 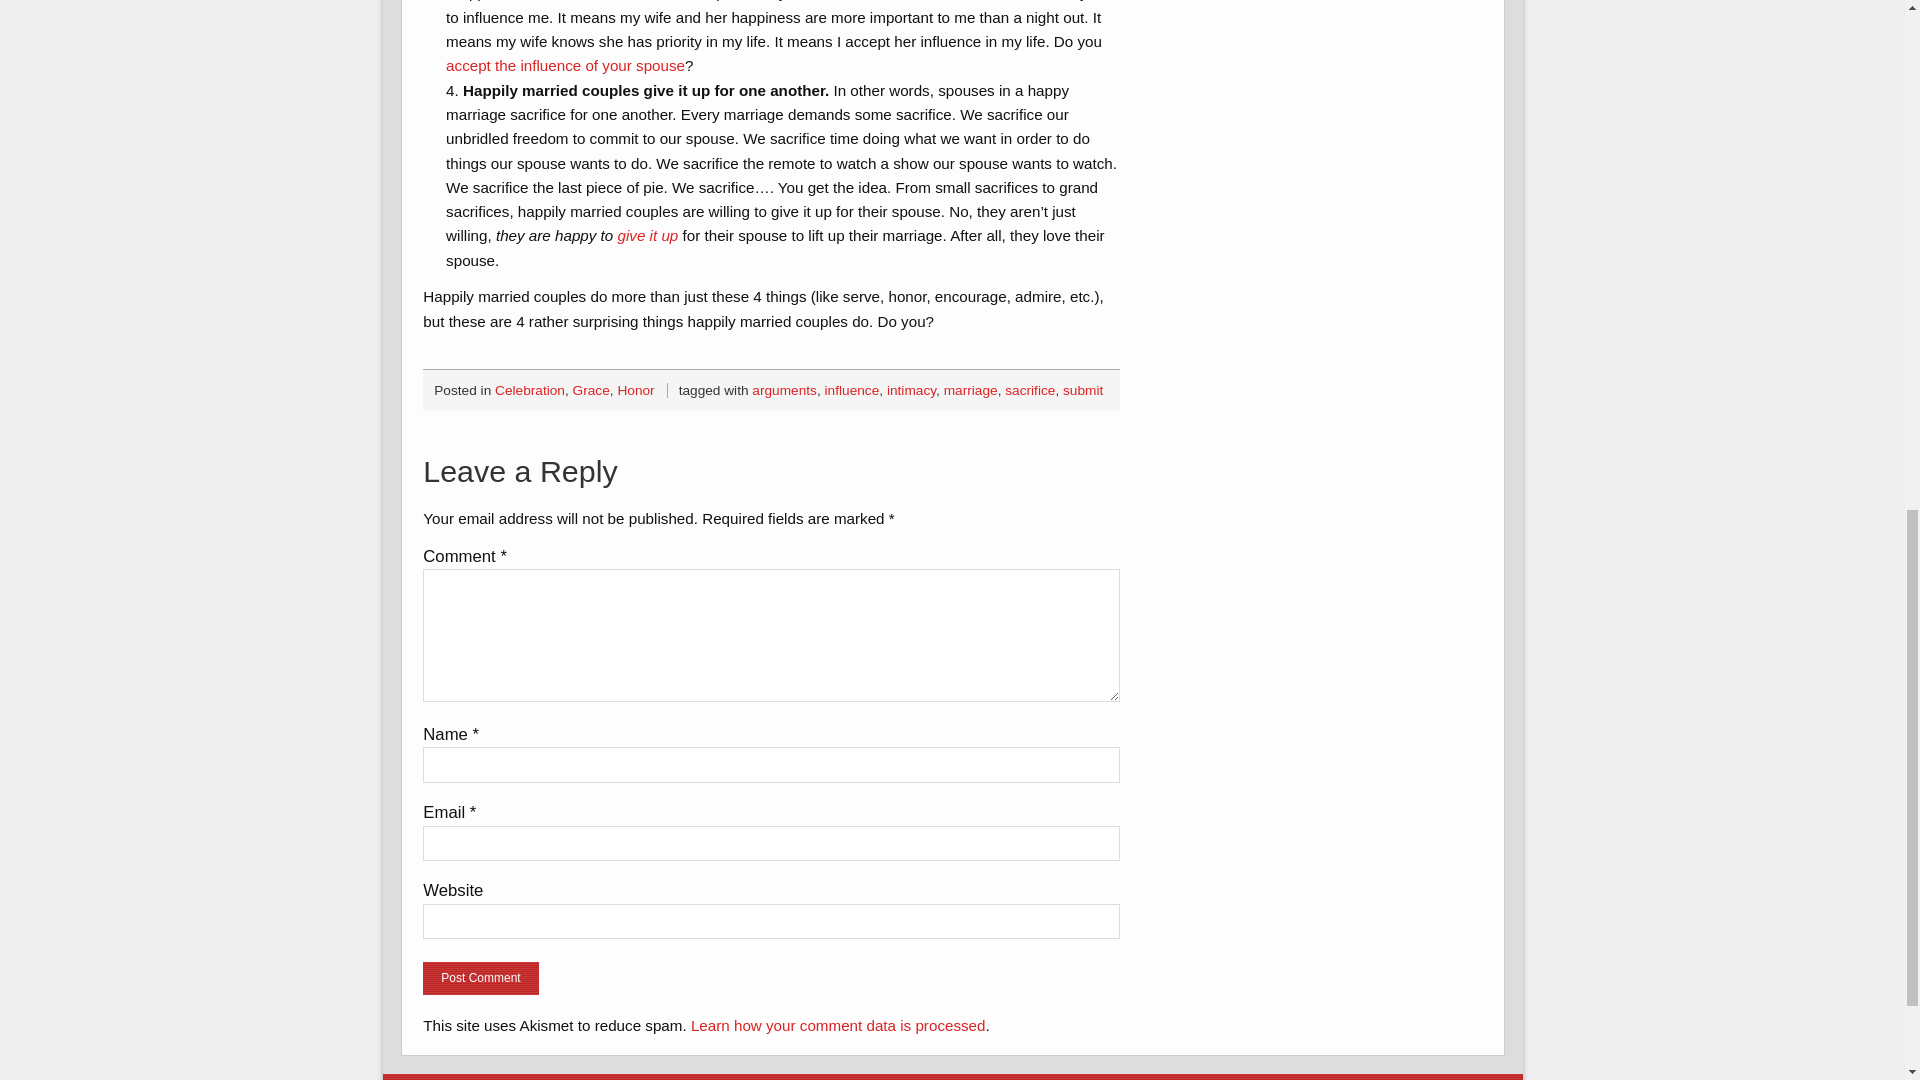 What do you see at coordinates (591, 390) in the screenshot?
I see `Grace` at bounding box center [591, 390].